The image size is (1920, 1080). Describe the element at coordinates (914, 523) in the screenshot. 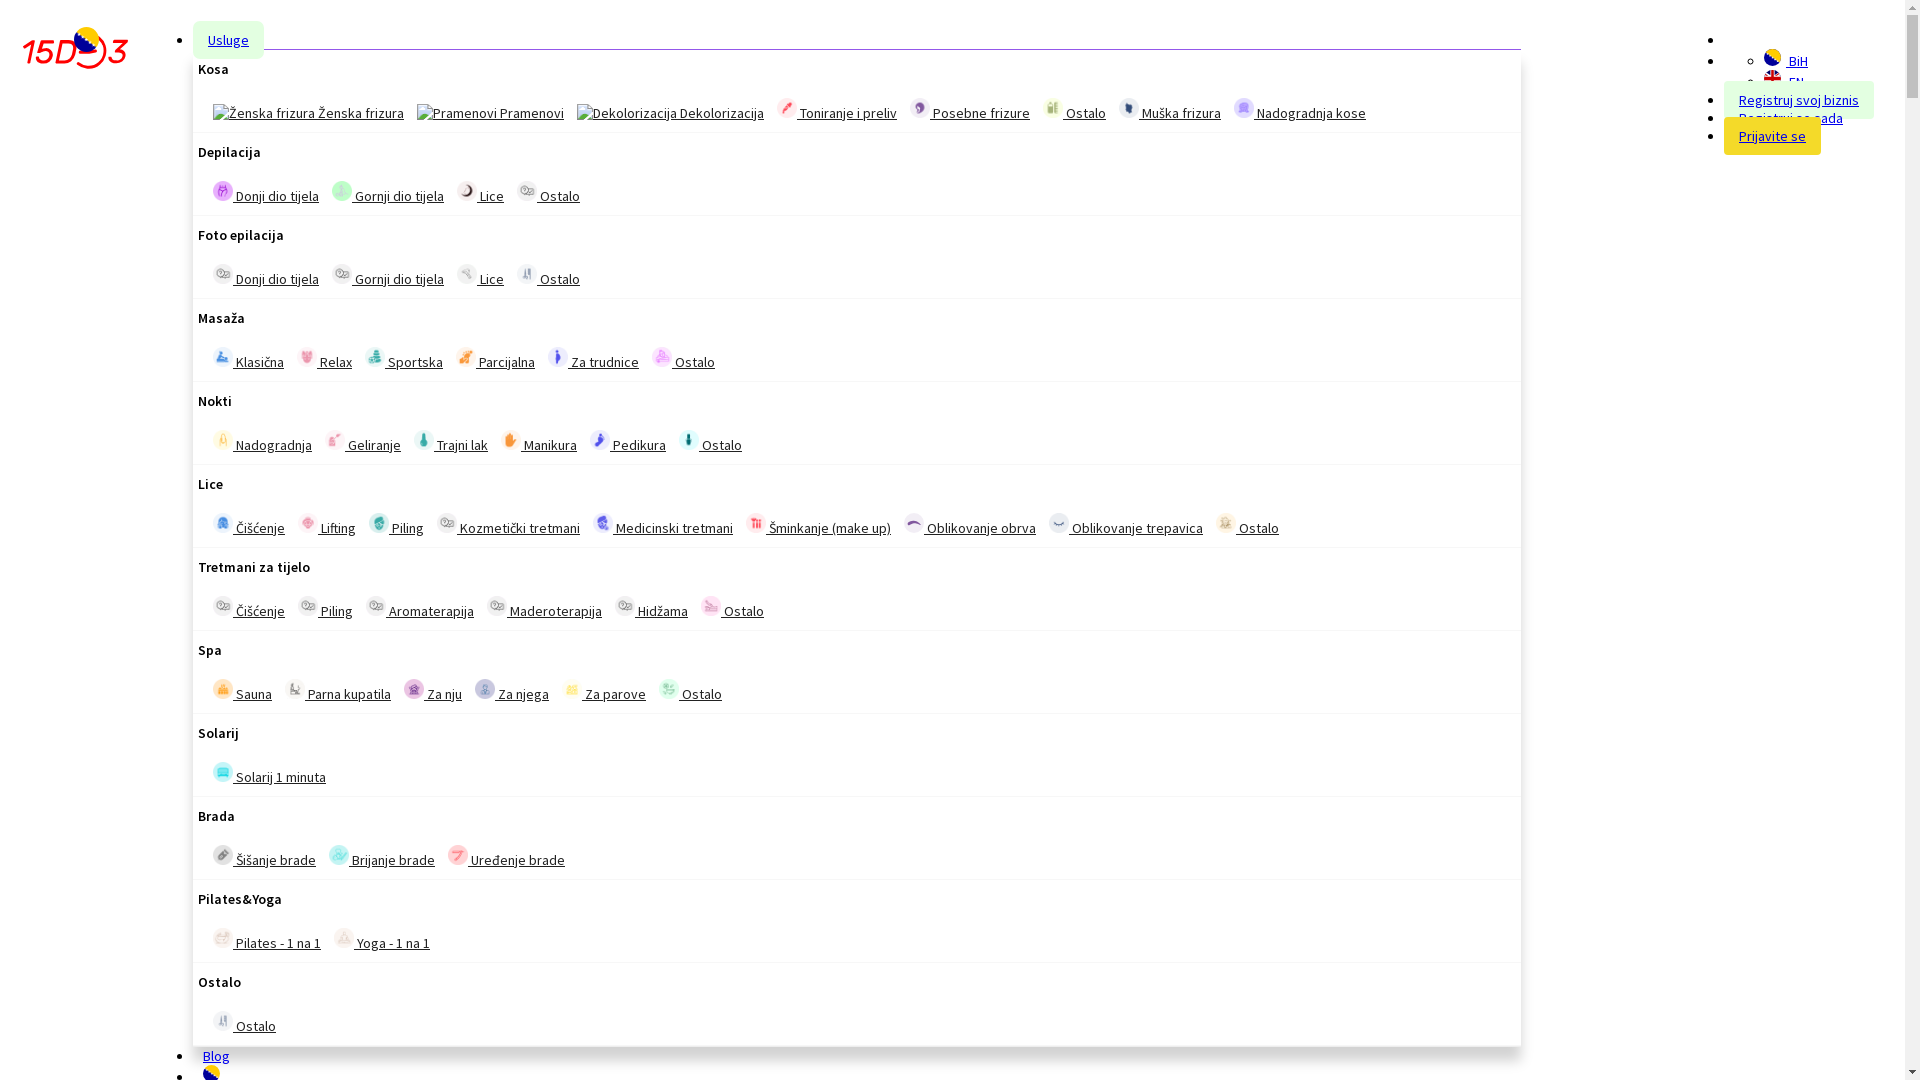

I see `Oblikovanje obrva` at that location.